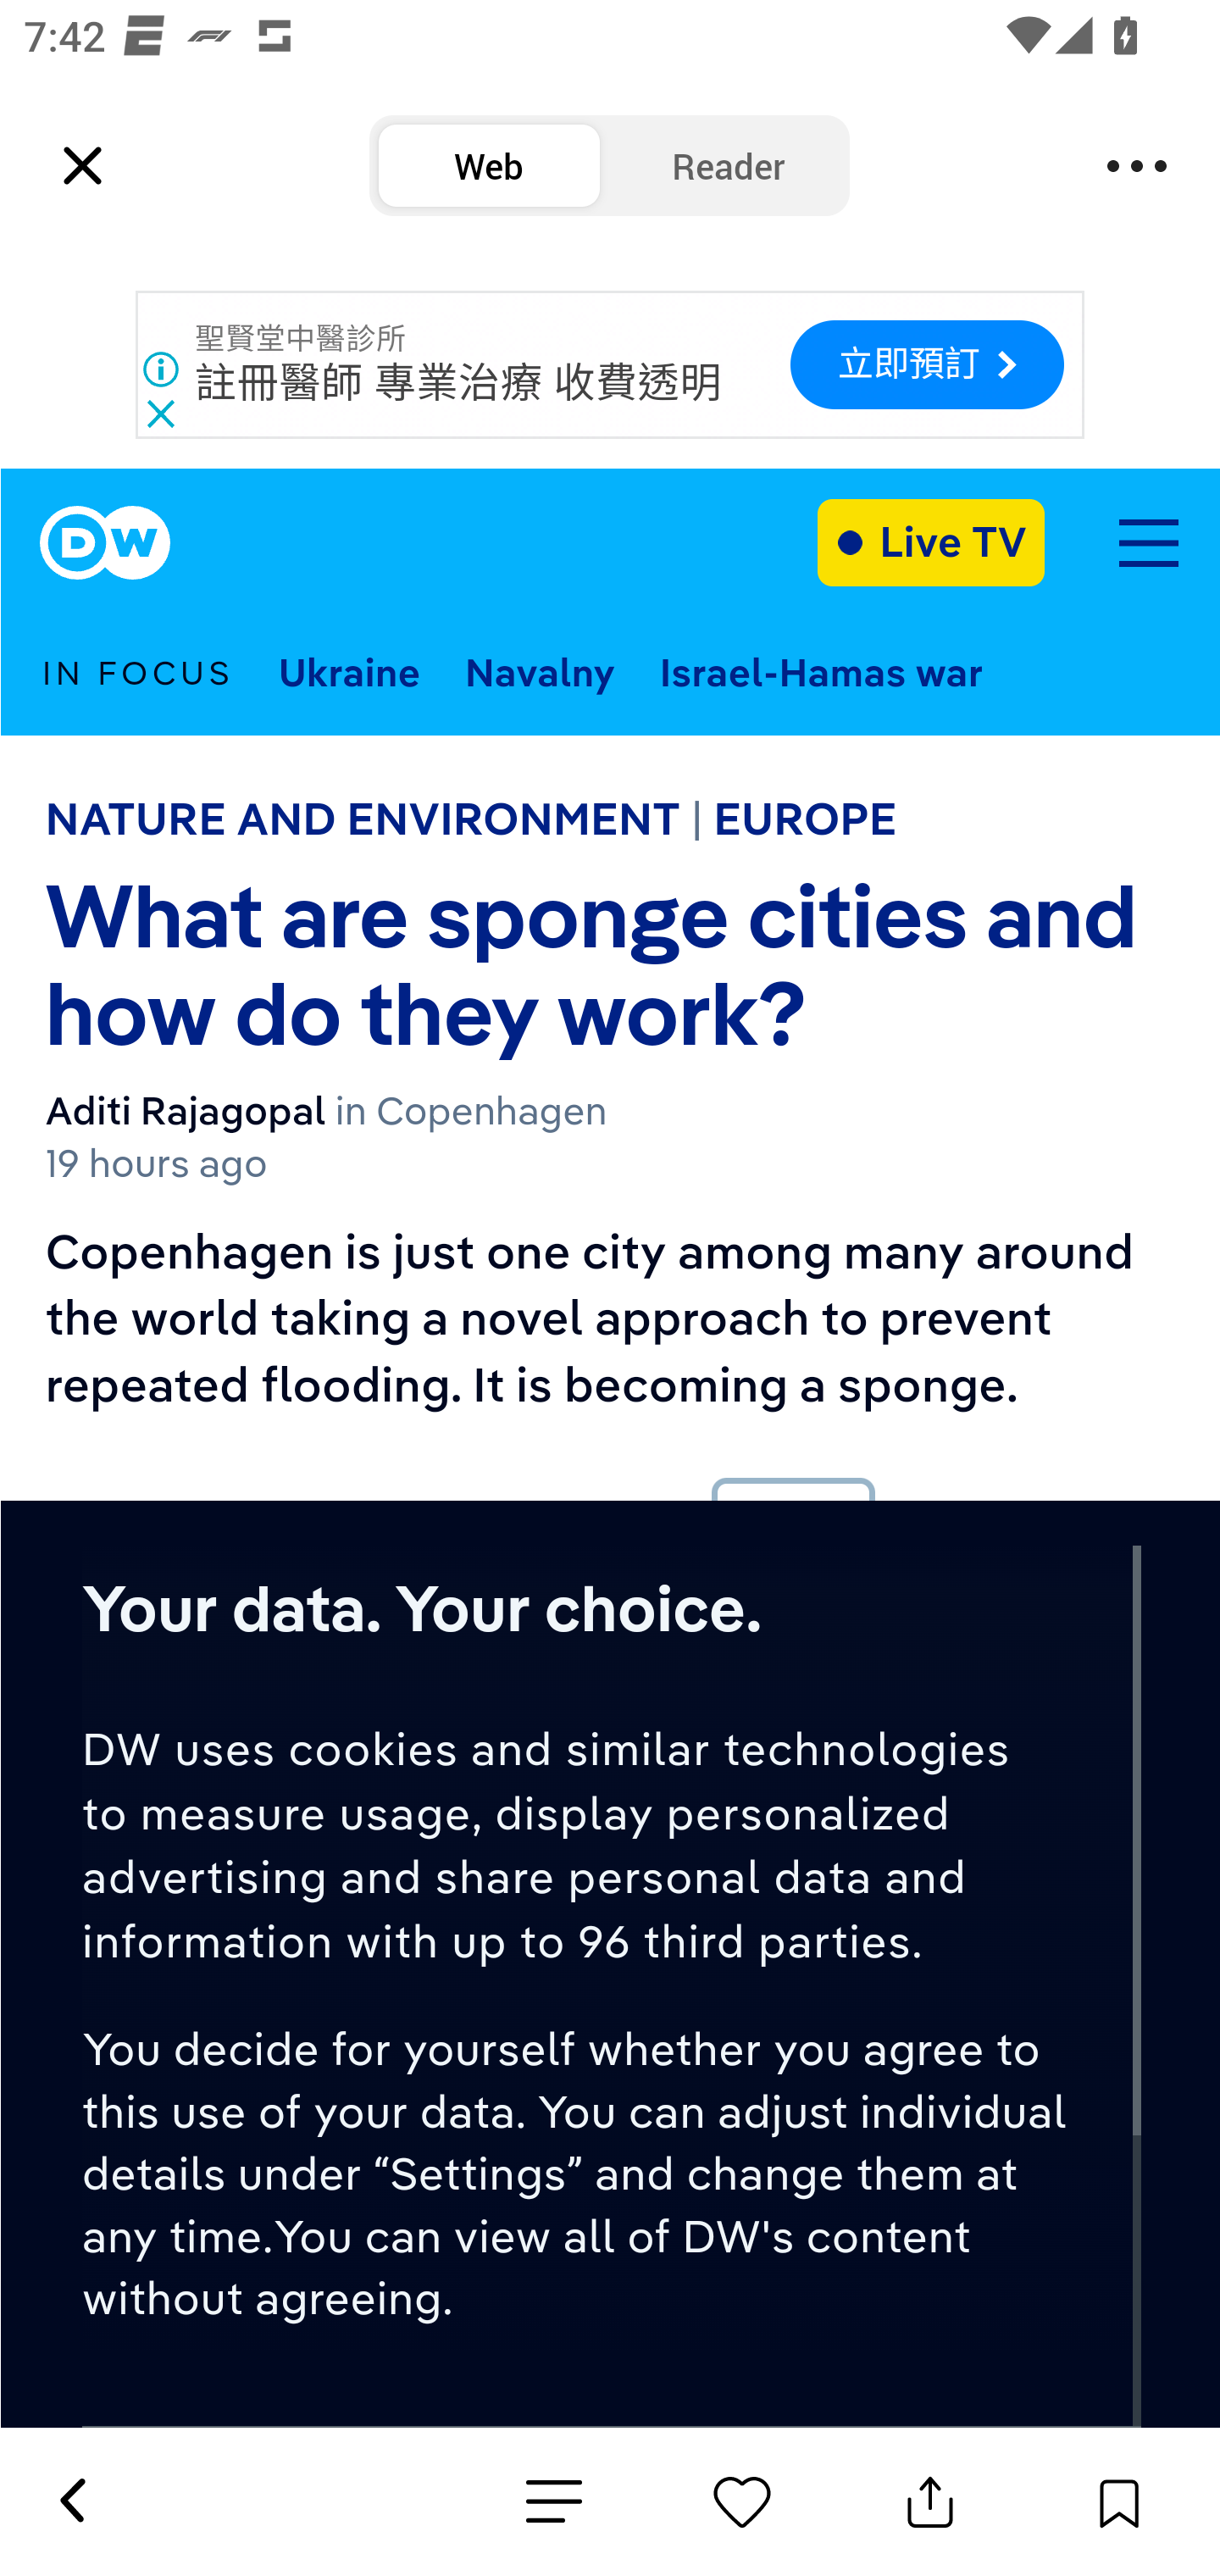 This screenshot has height=2576, width=1220. Describe the element at coordinates (927, 364) in the screenshot. I see `立即預訂` at that location.